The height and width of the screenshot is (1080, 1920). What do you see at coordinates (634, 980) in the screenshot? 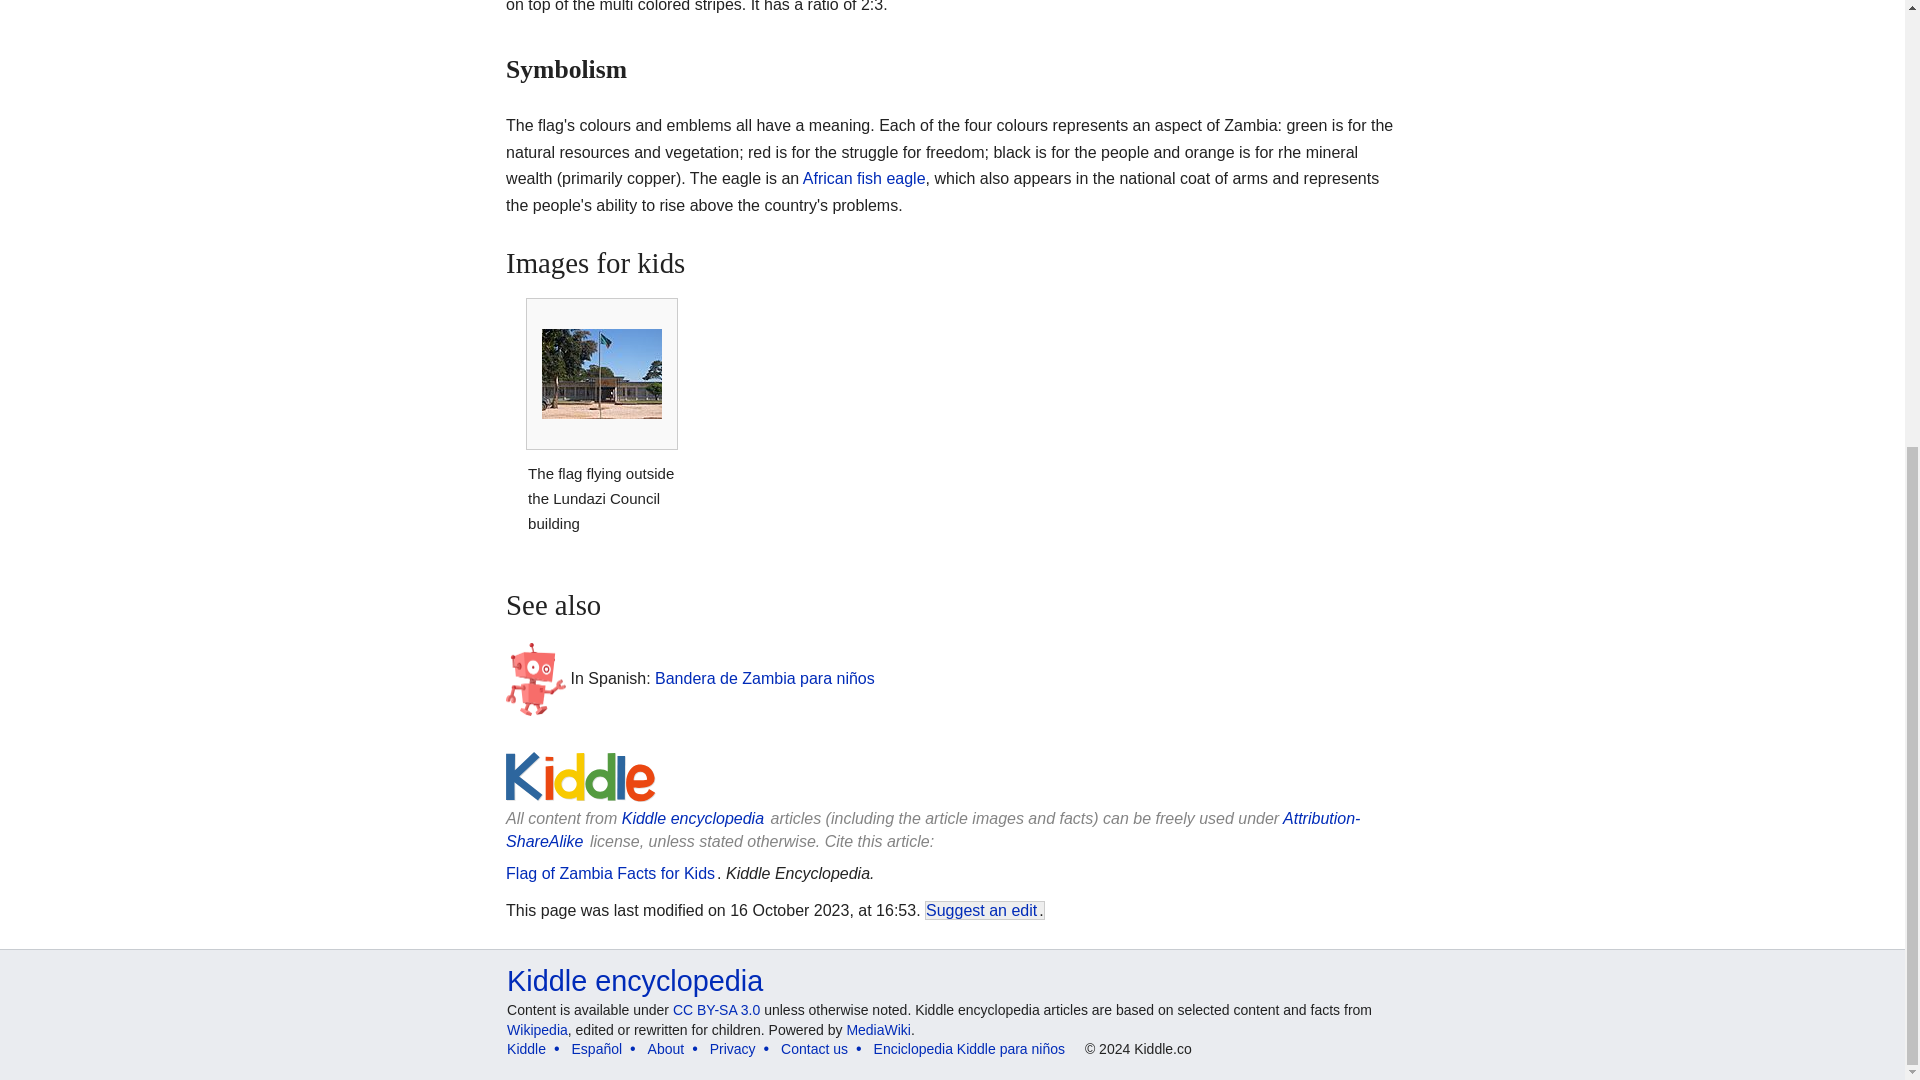
I see `Kiddle encyclopedia` at bounding box center [634, 980].